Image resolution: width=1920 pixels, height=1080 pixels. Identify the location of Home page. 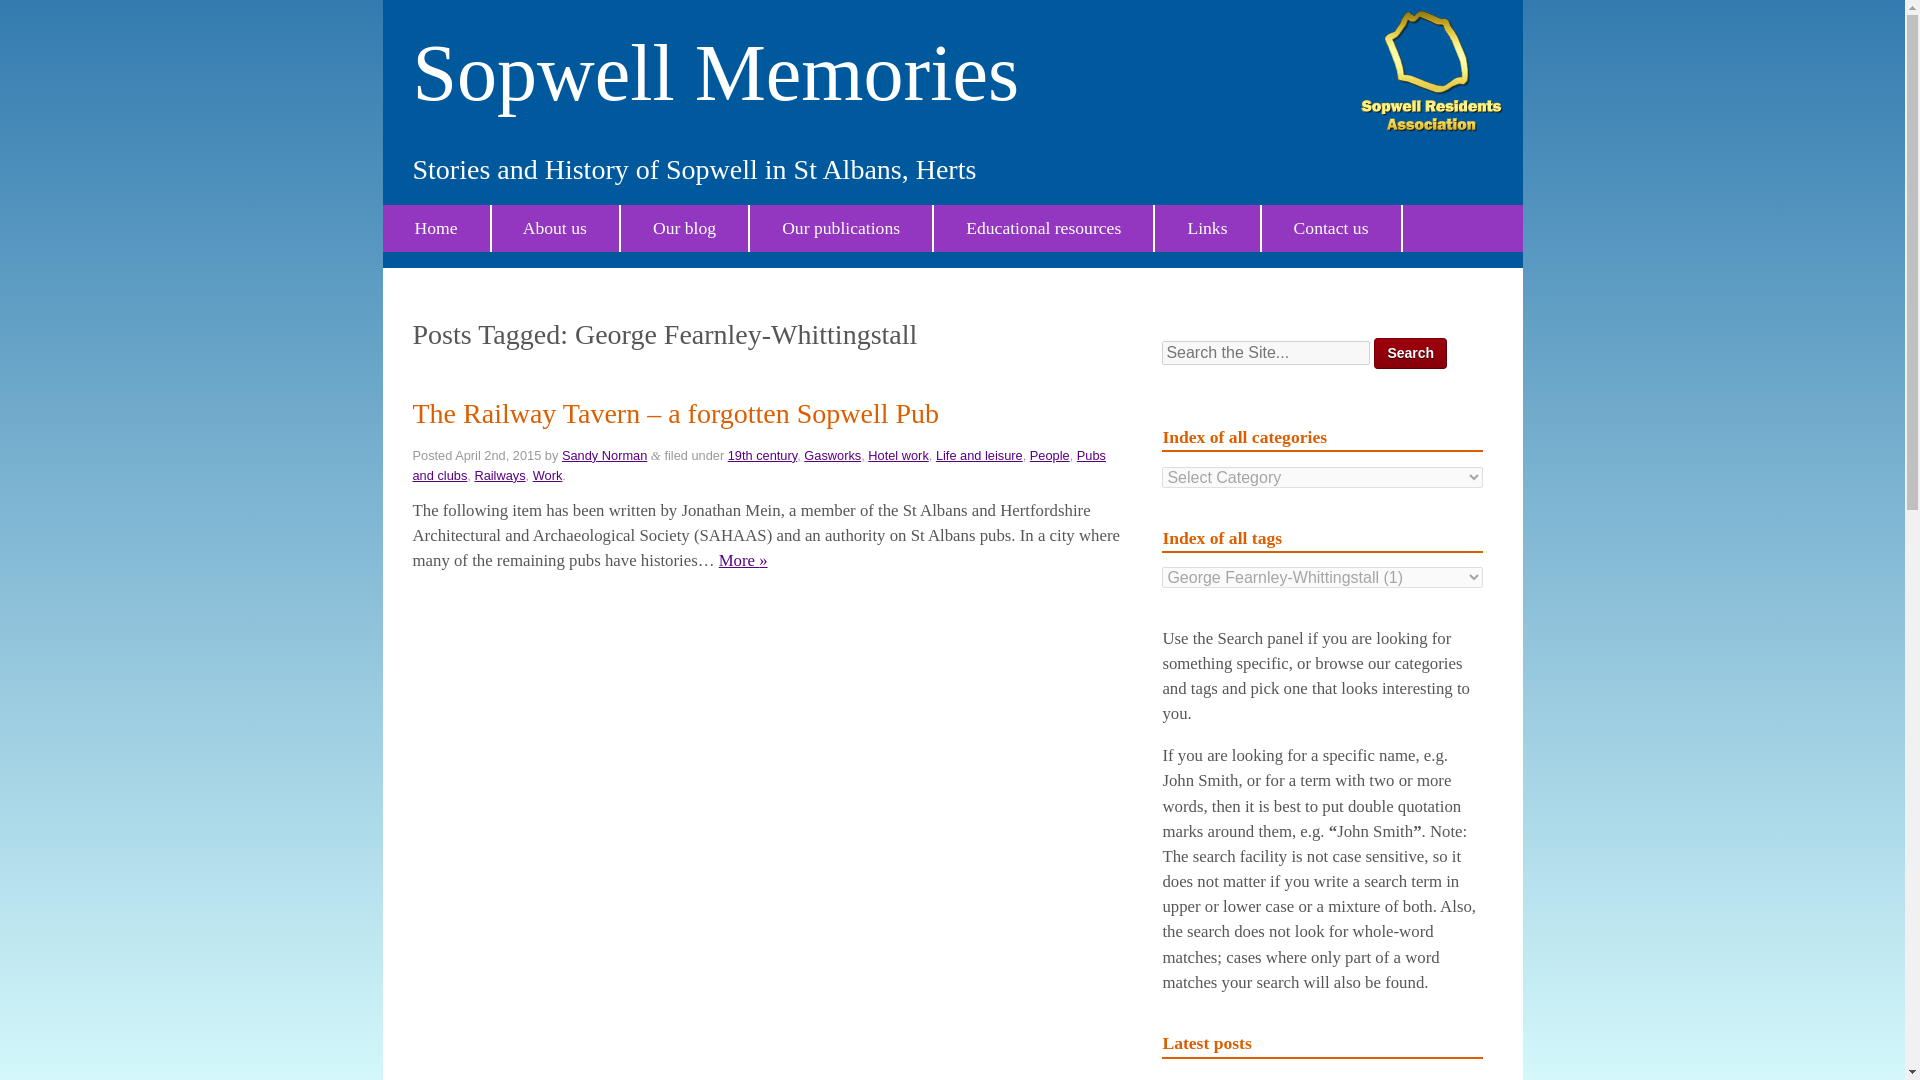
(436, 228).